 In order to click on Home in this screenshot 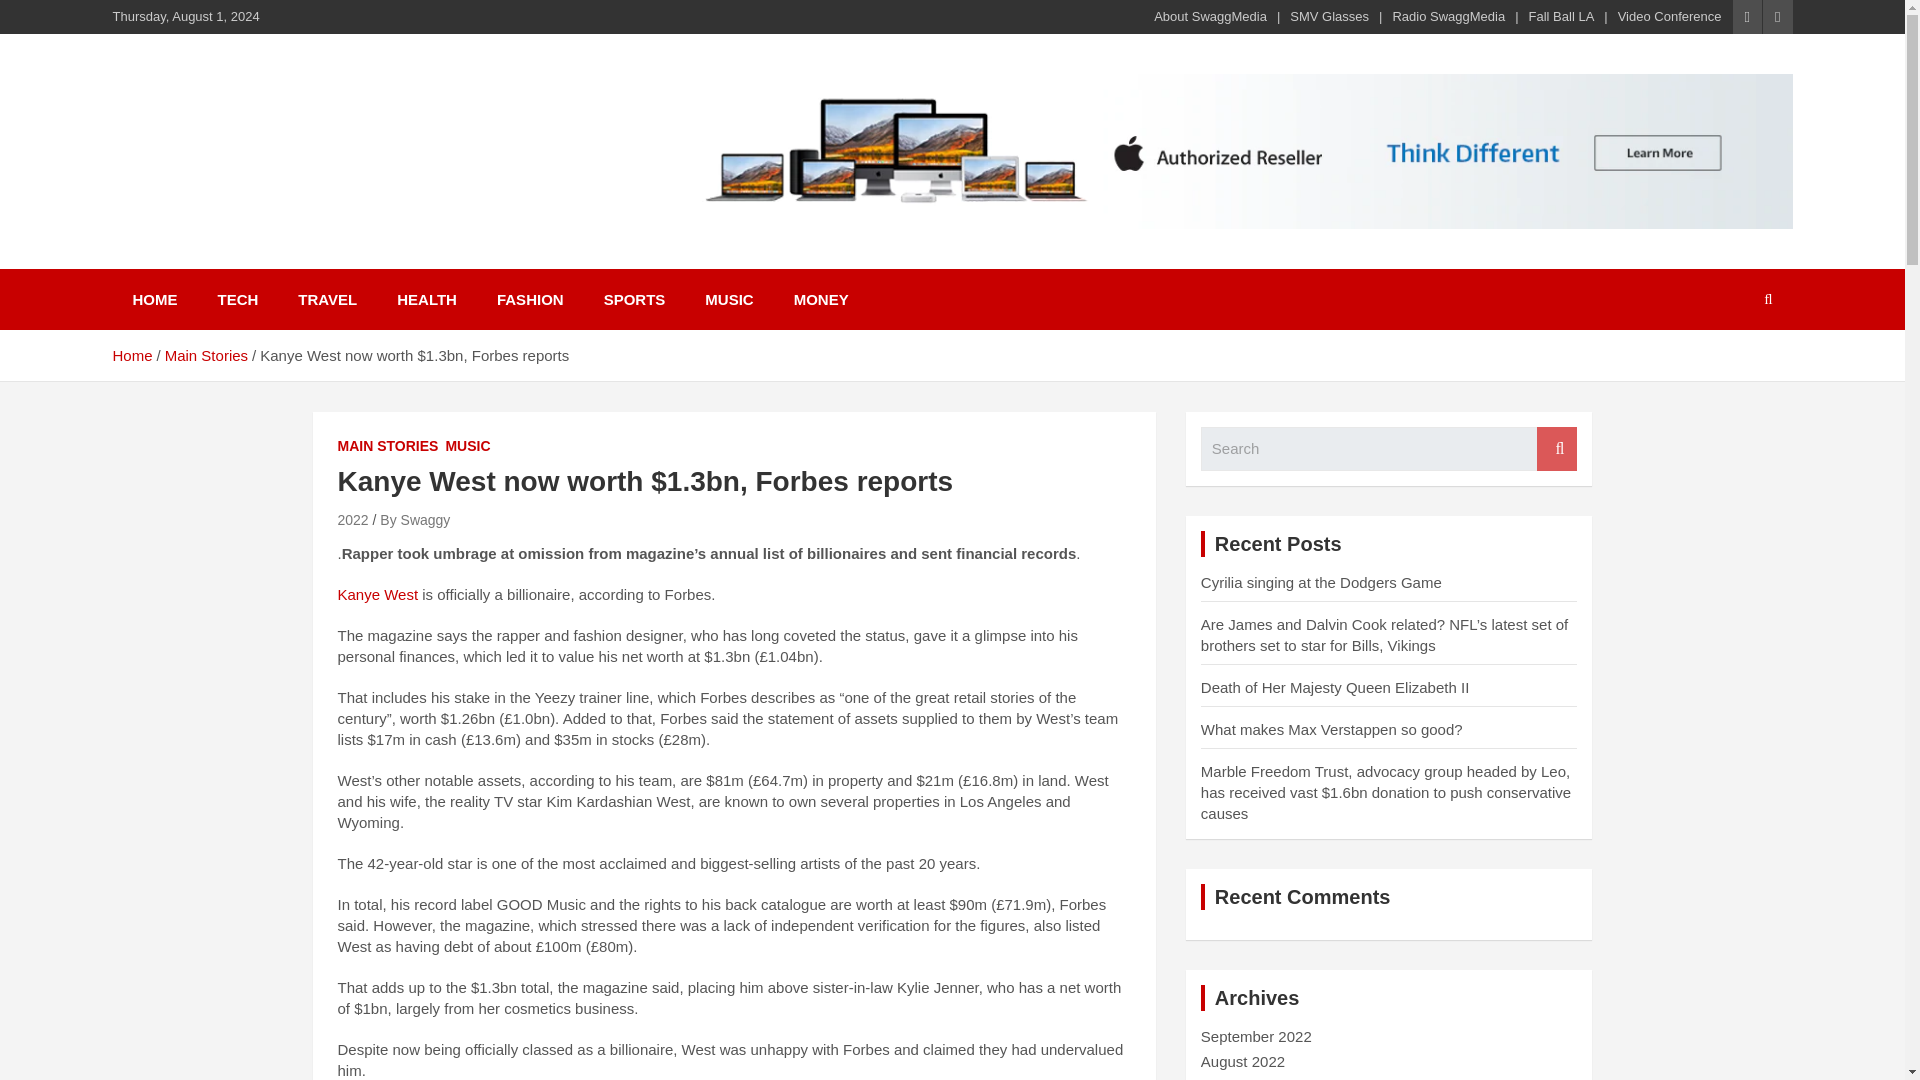, I will do `click(131, 354)`.